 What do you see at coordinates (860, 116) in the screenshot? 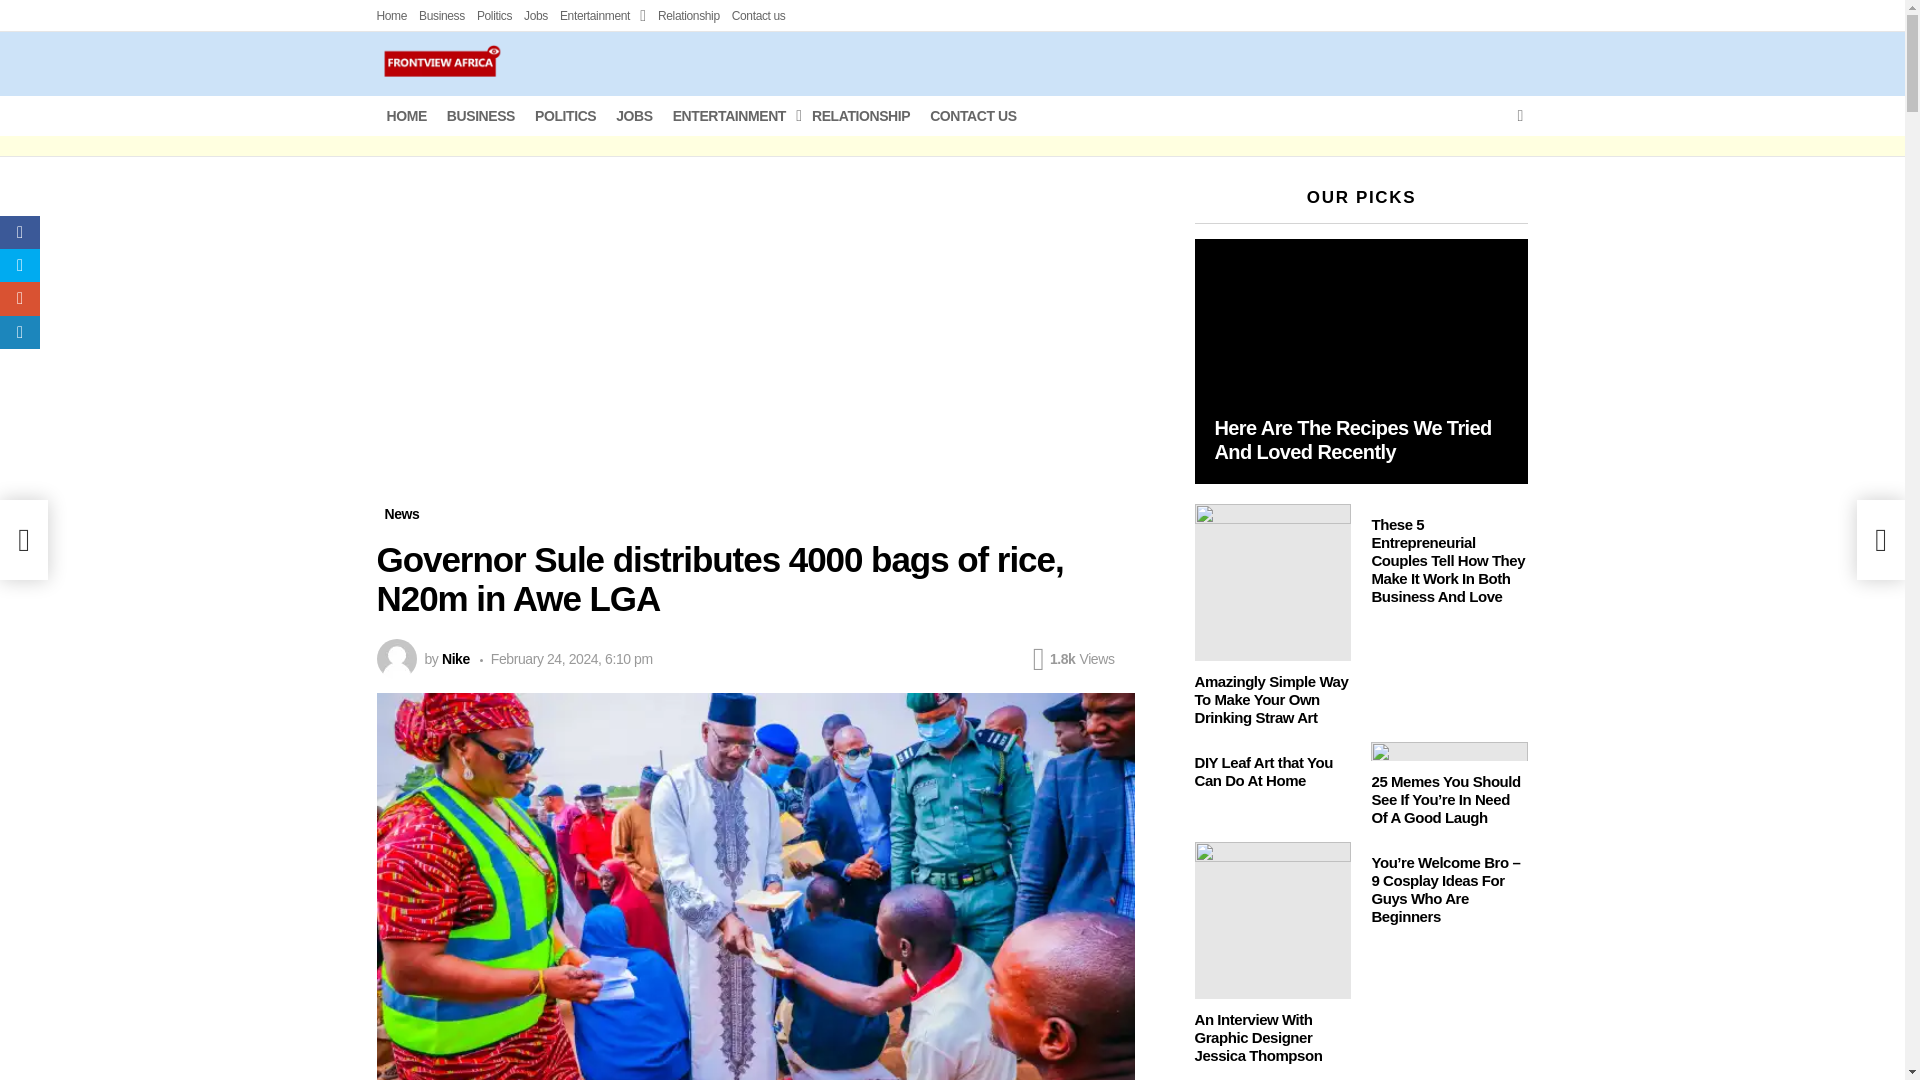
I see `RELATIONSHIP` at bounding box center [860, 116].